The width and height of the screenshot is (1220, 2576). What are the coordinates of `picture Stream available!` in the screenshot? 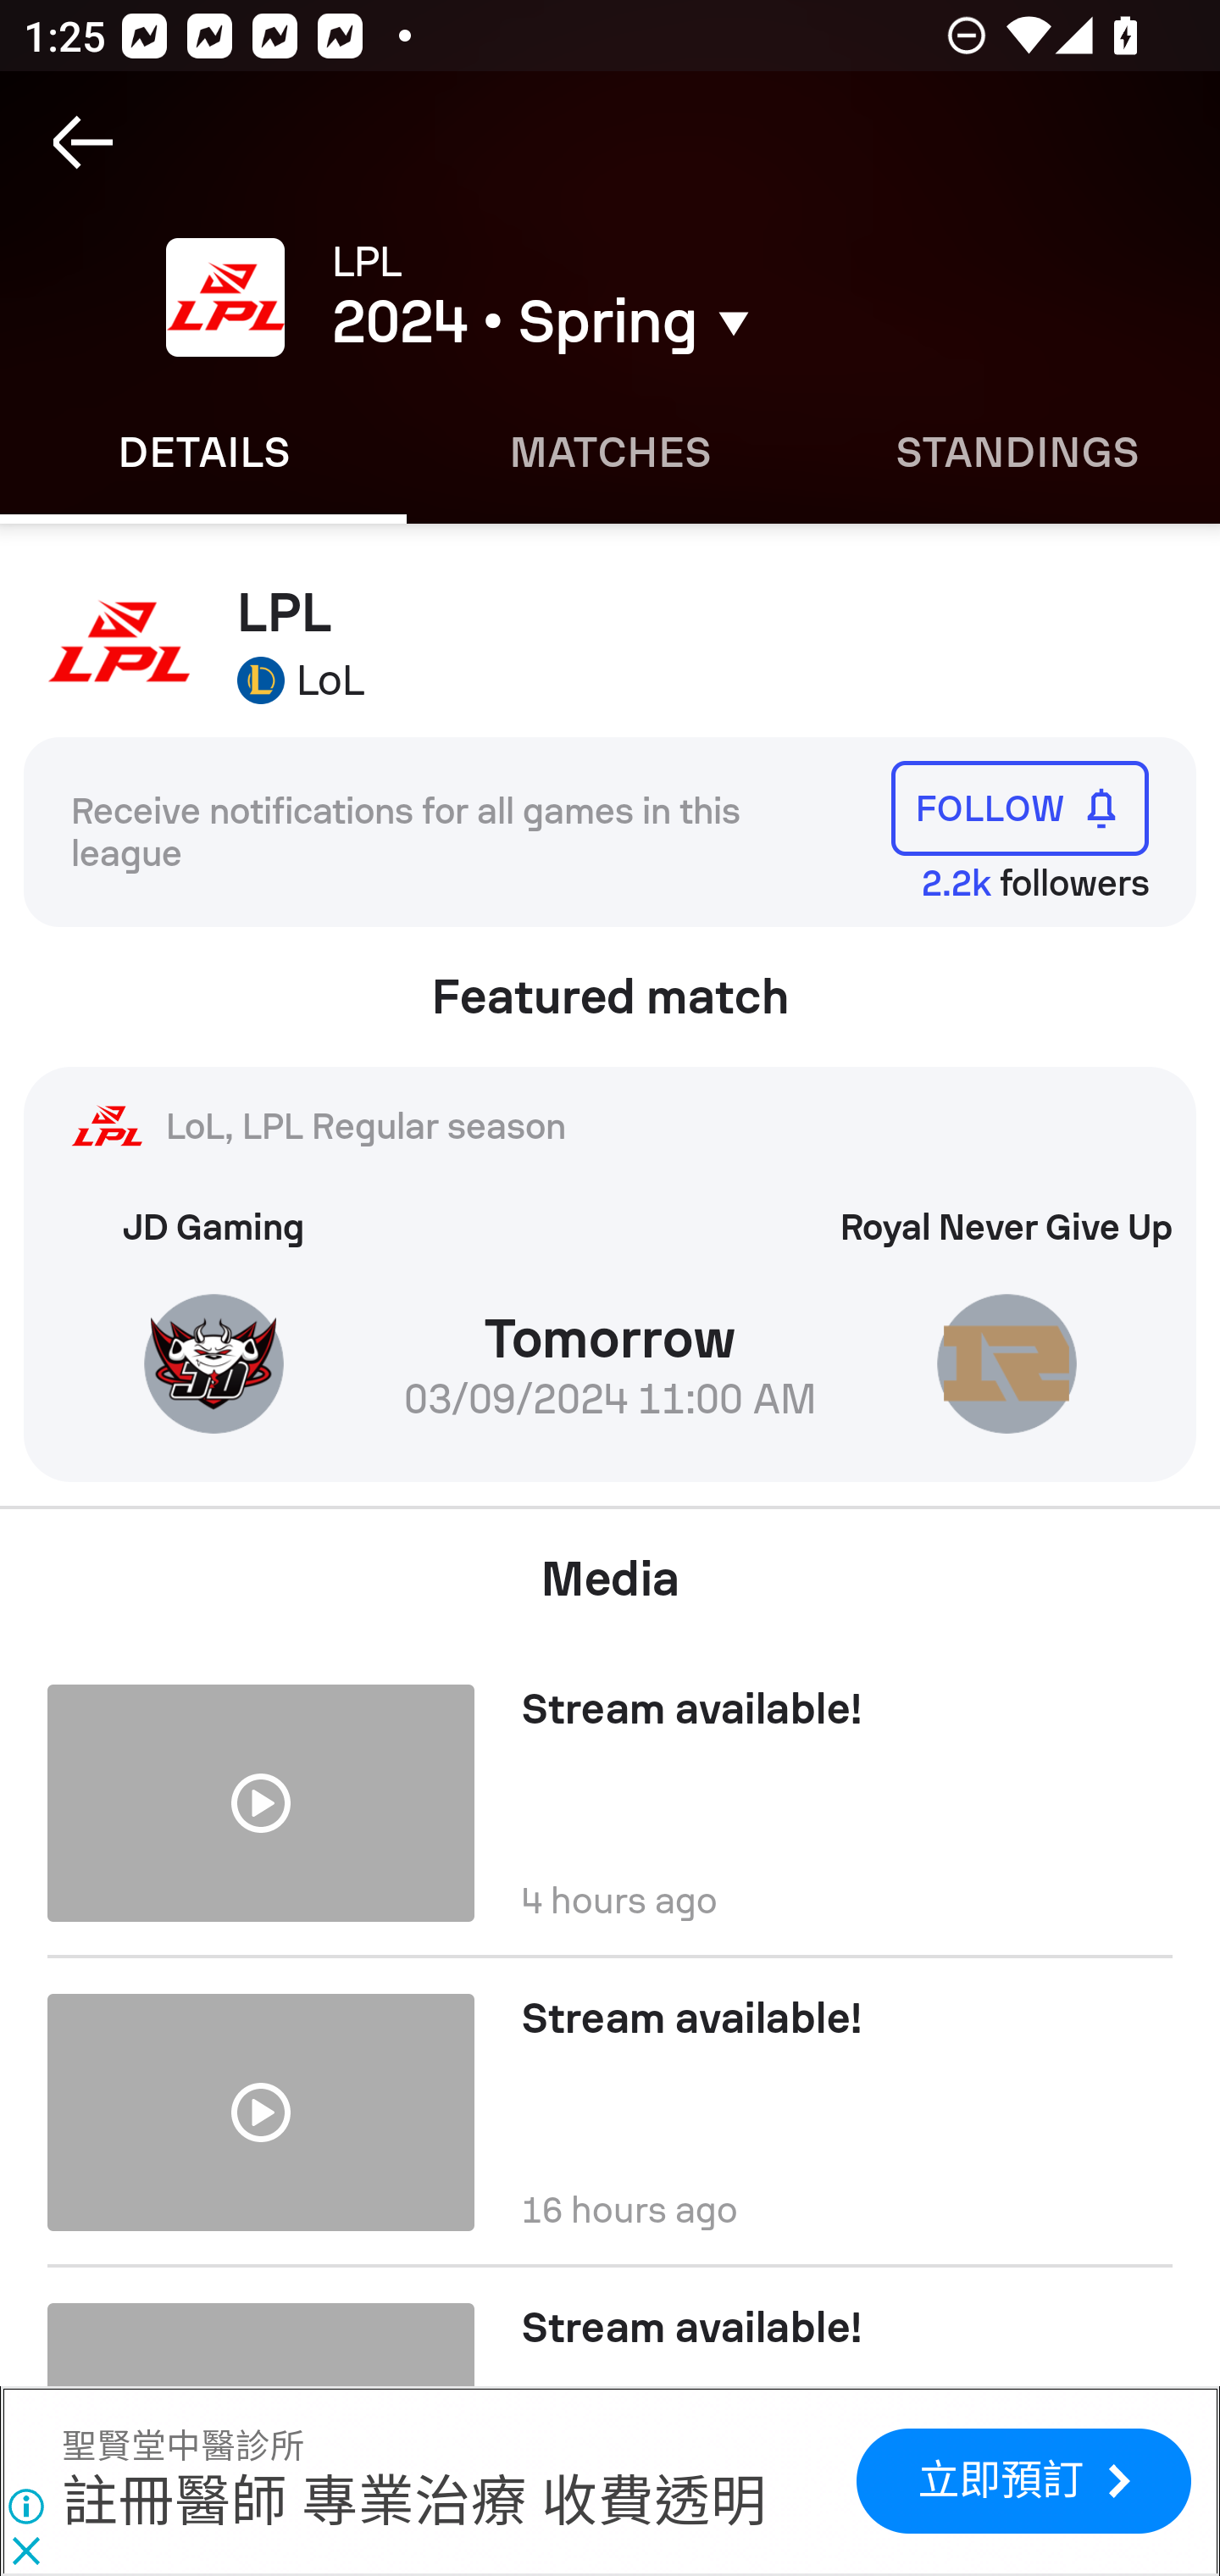 It's located at (610, 2326).